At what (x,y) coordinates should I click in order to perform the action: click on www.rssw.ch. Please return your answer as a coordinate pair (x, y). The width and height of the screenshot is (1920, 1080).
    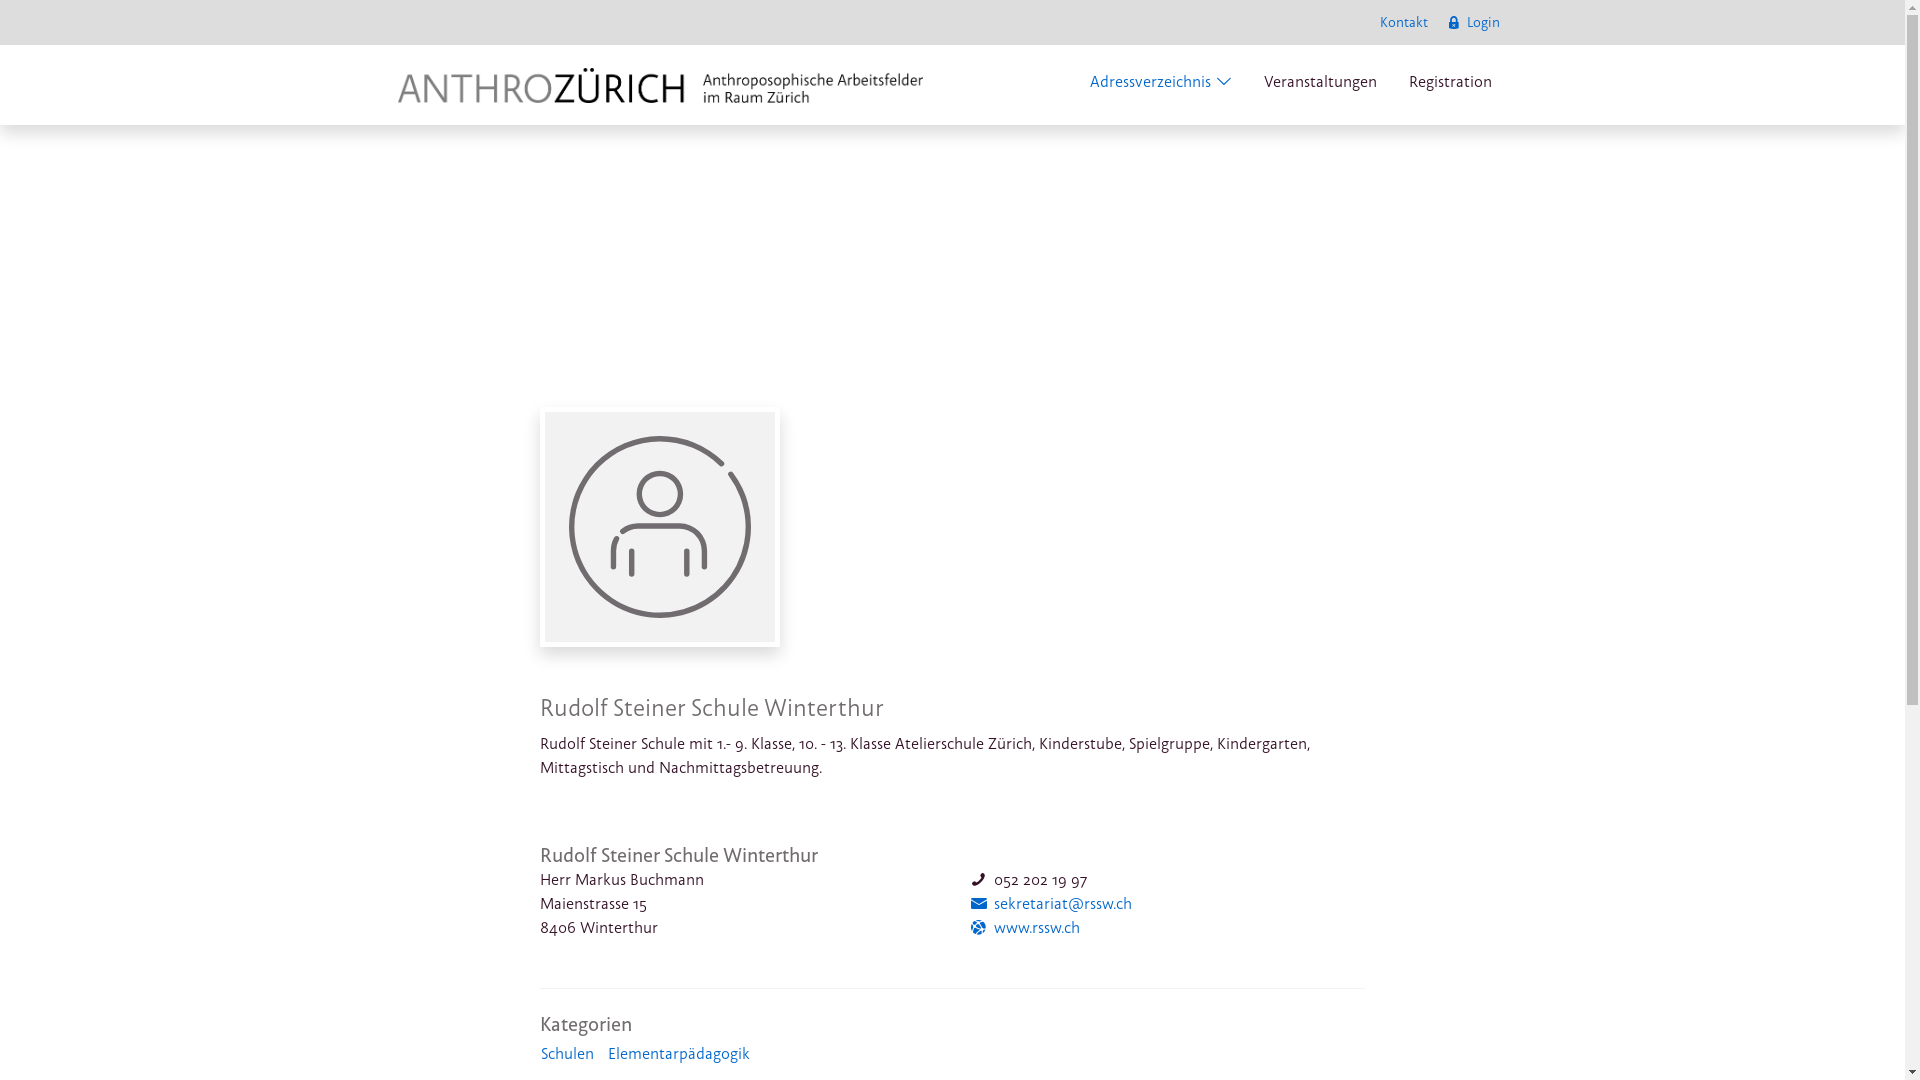
    Looking at the image, I should click on (1024, 928).